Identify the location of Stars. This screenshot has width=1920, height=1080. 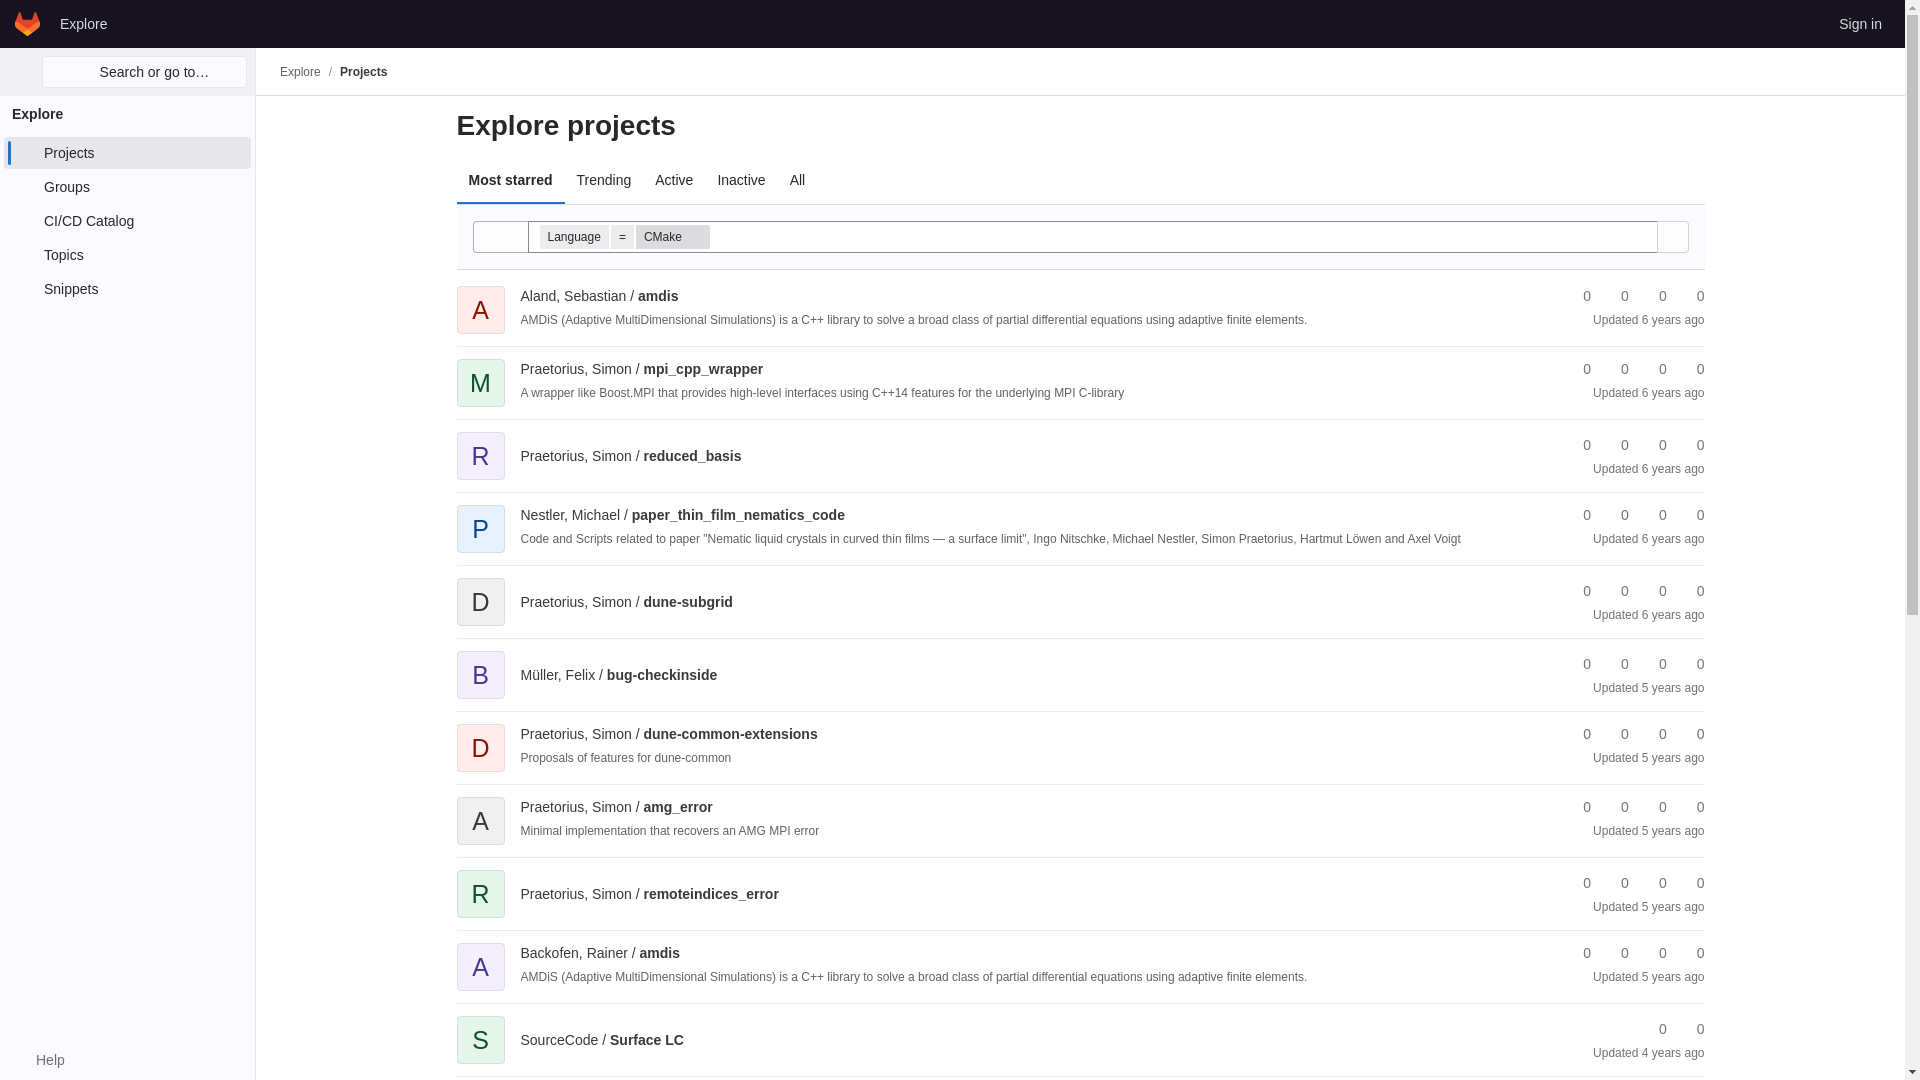
(1578, 296).